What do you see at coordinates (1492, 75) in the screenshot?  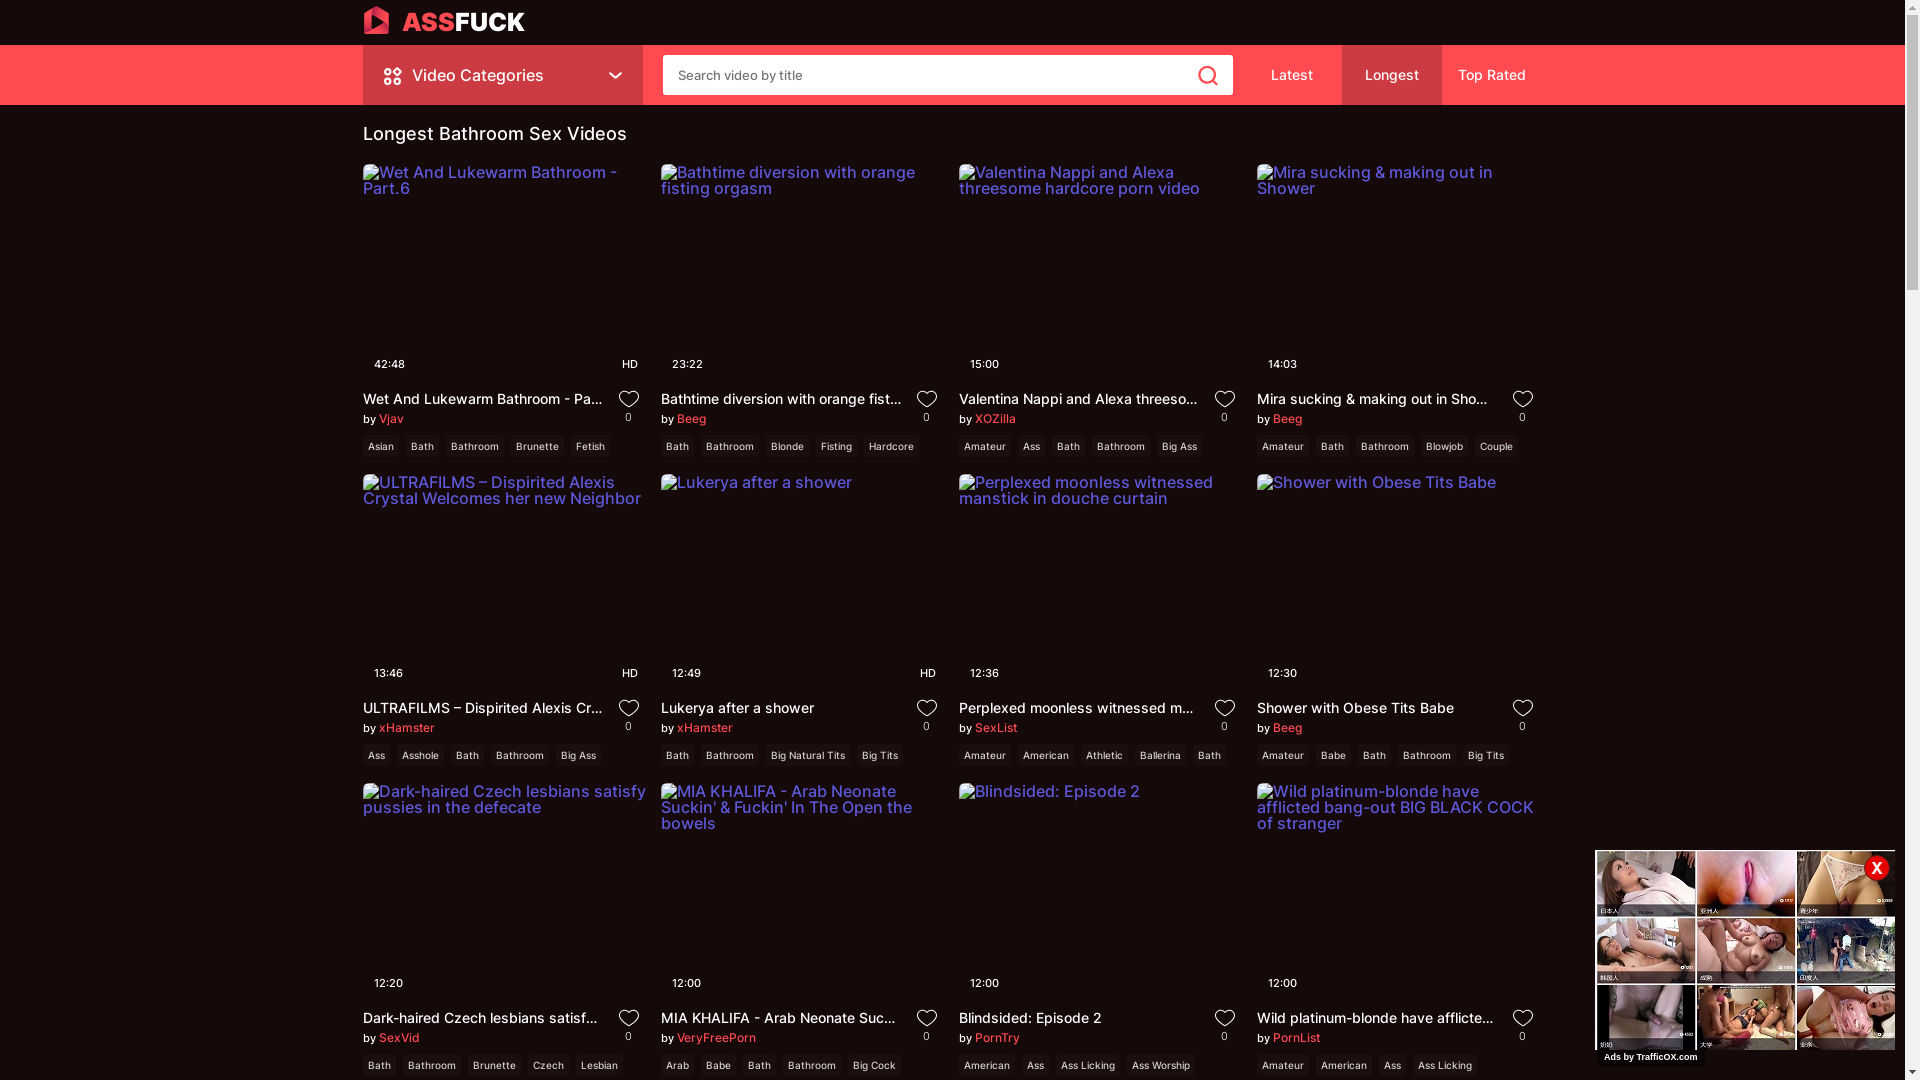 I see `Top Rated` at bounding box center [1492, 75].